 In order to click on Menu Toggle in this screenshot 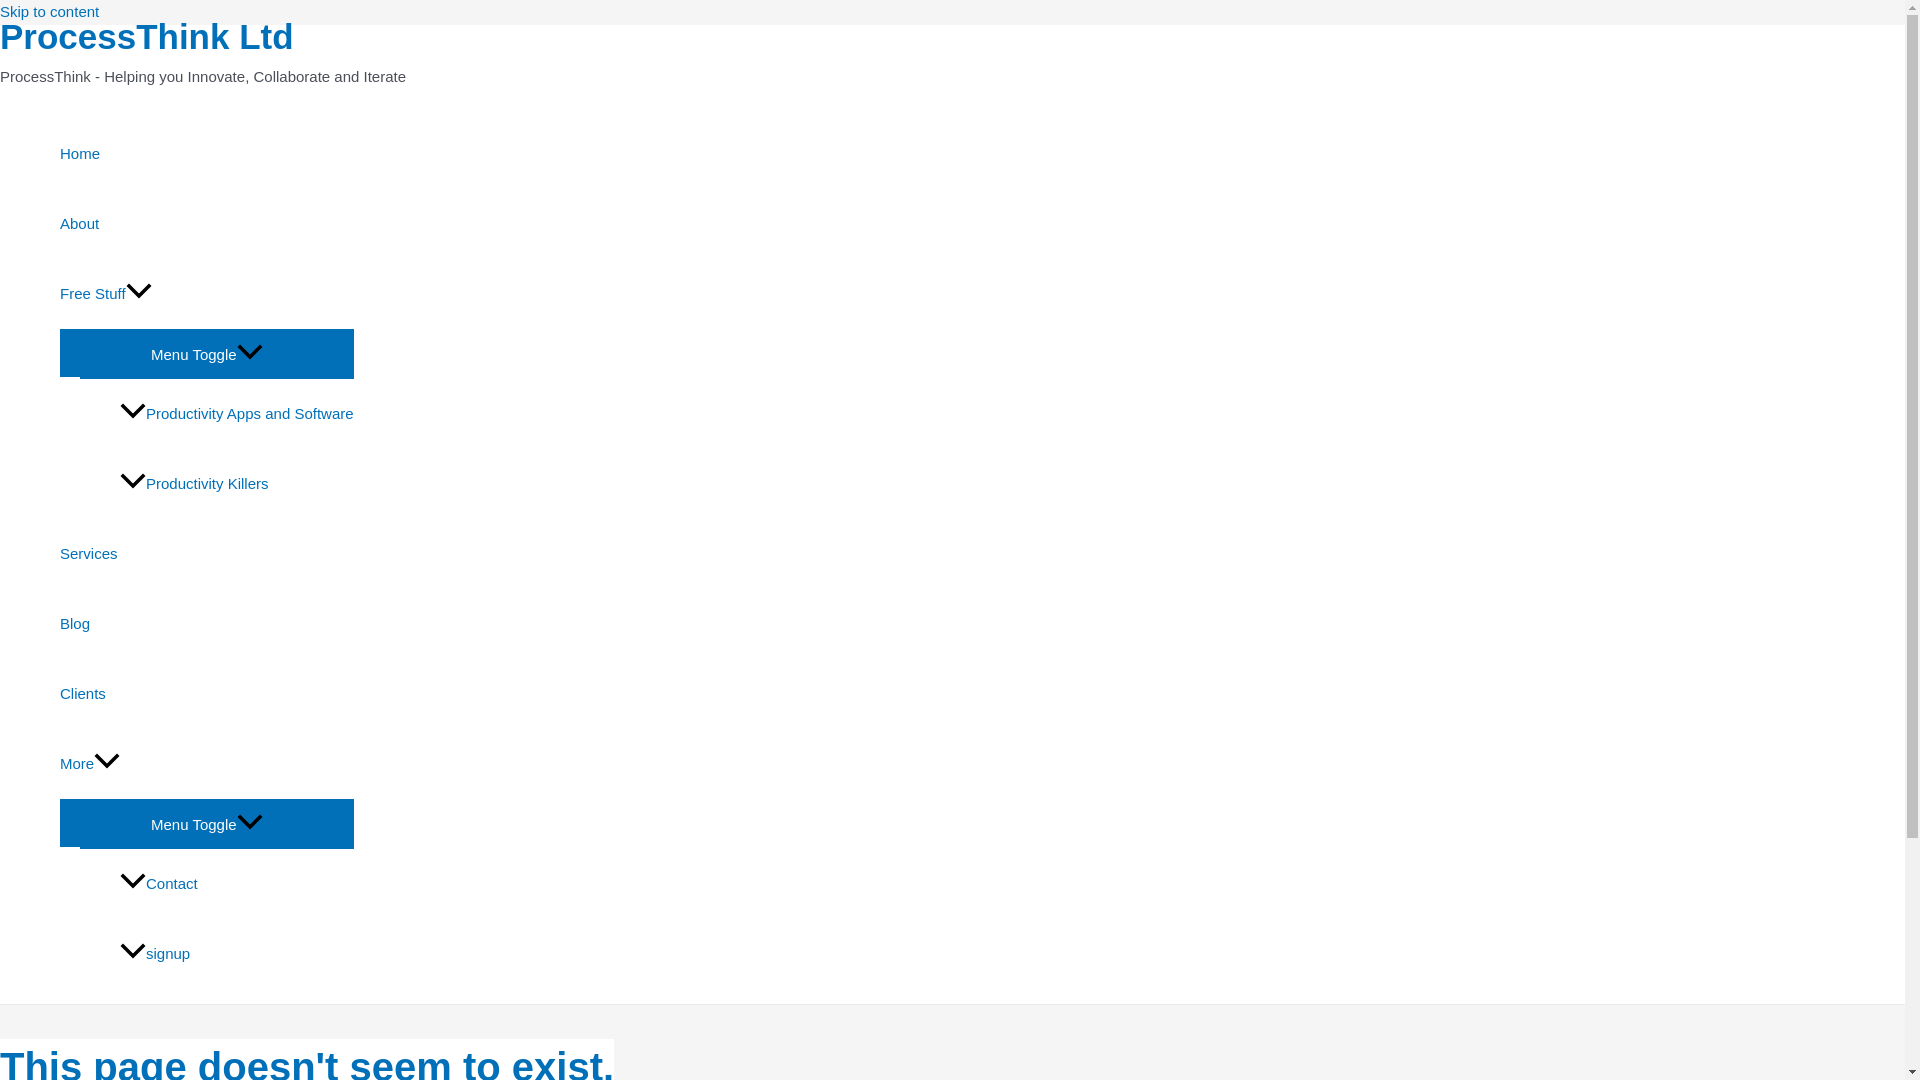, I will do `click(206, 352)`.